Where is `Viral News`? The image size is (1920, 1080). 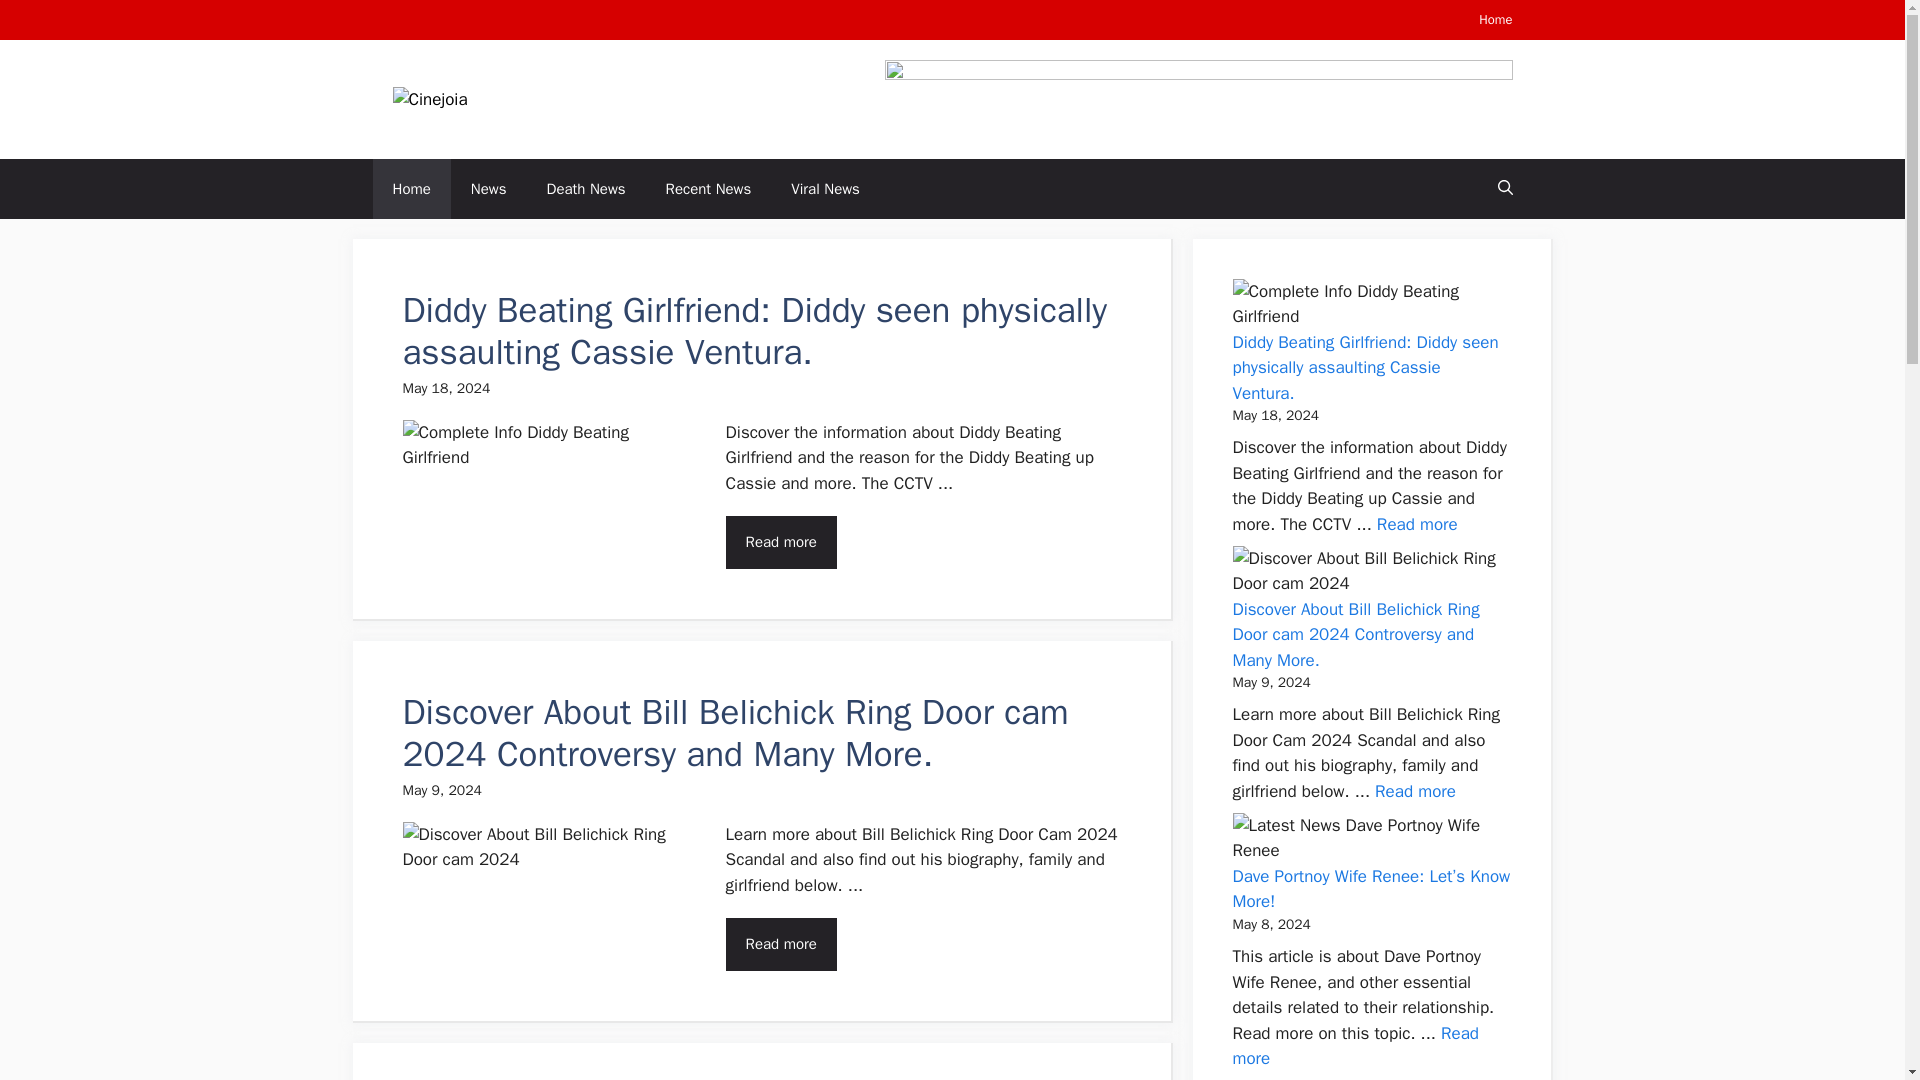
Viral News is located at coordinates (825, 188).